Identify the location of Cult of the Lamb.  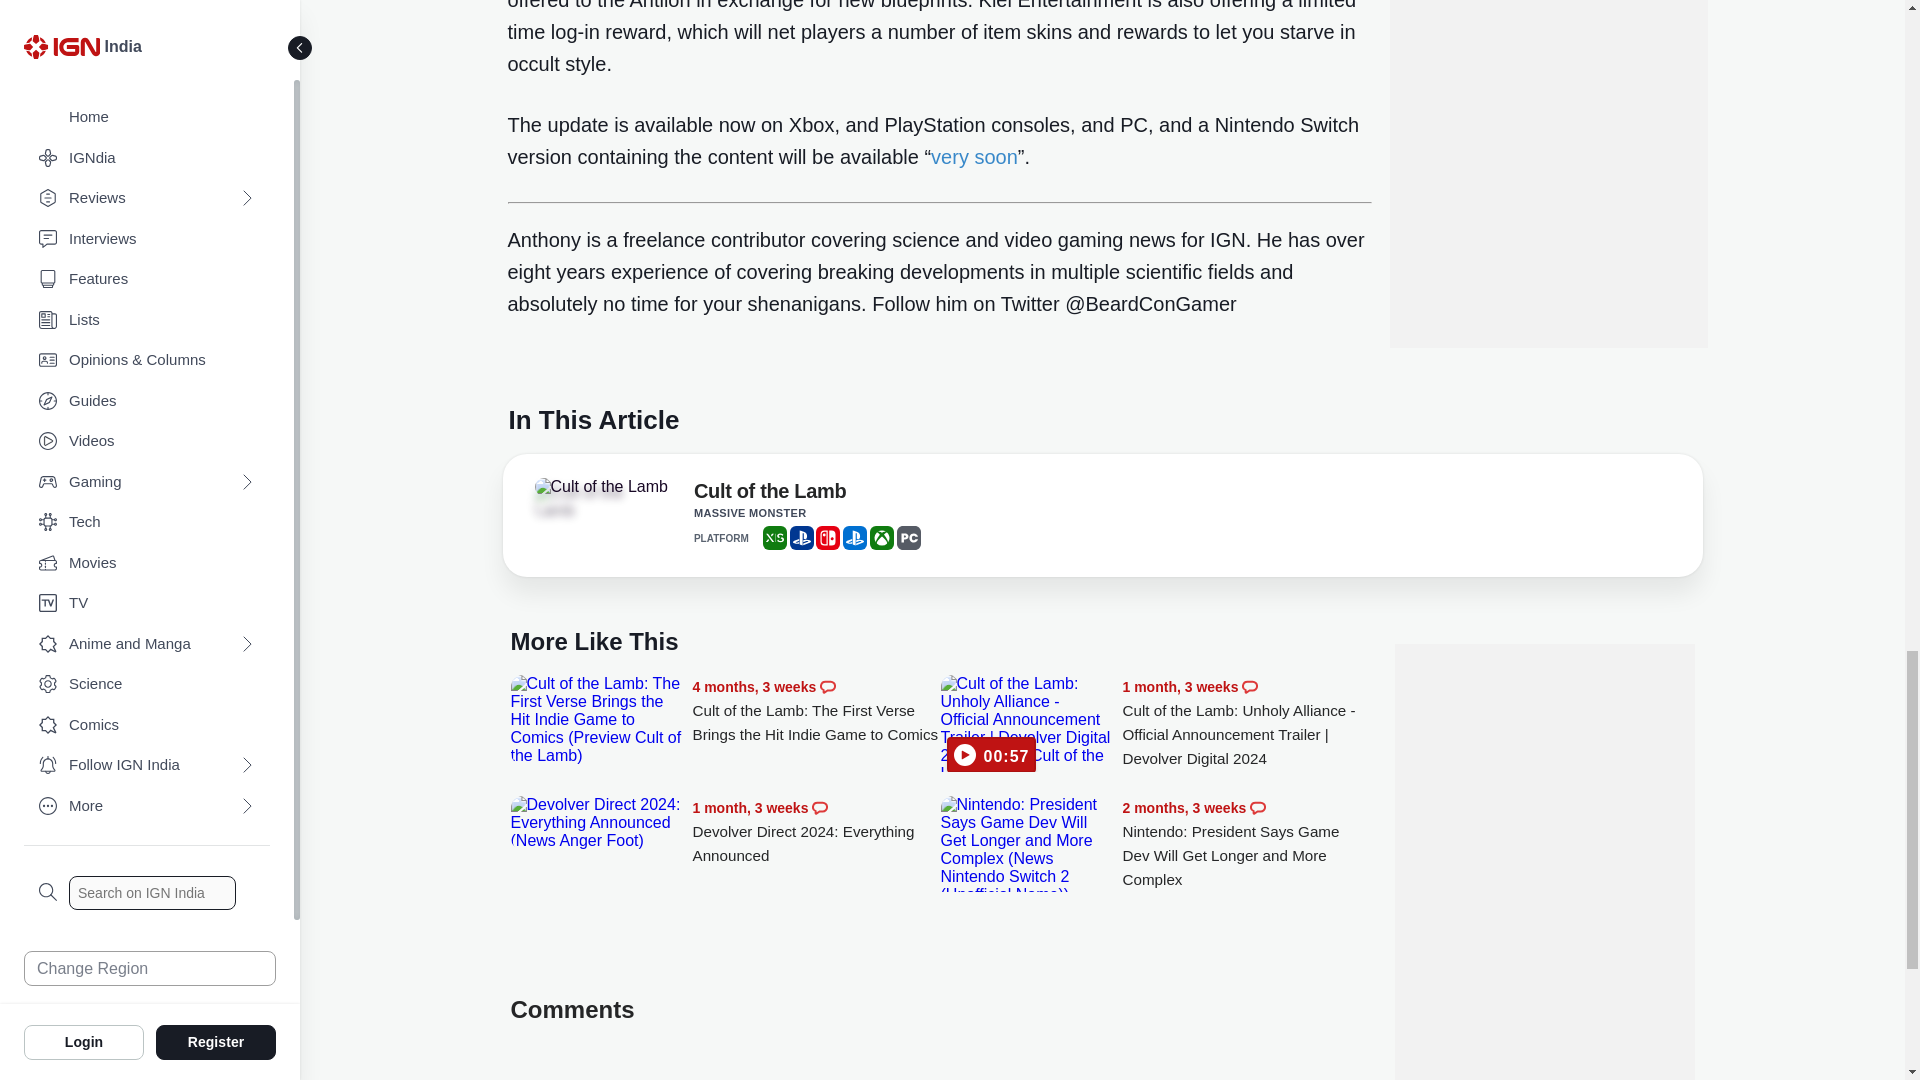
(600, 486).